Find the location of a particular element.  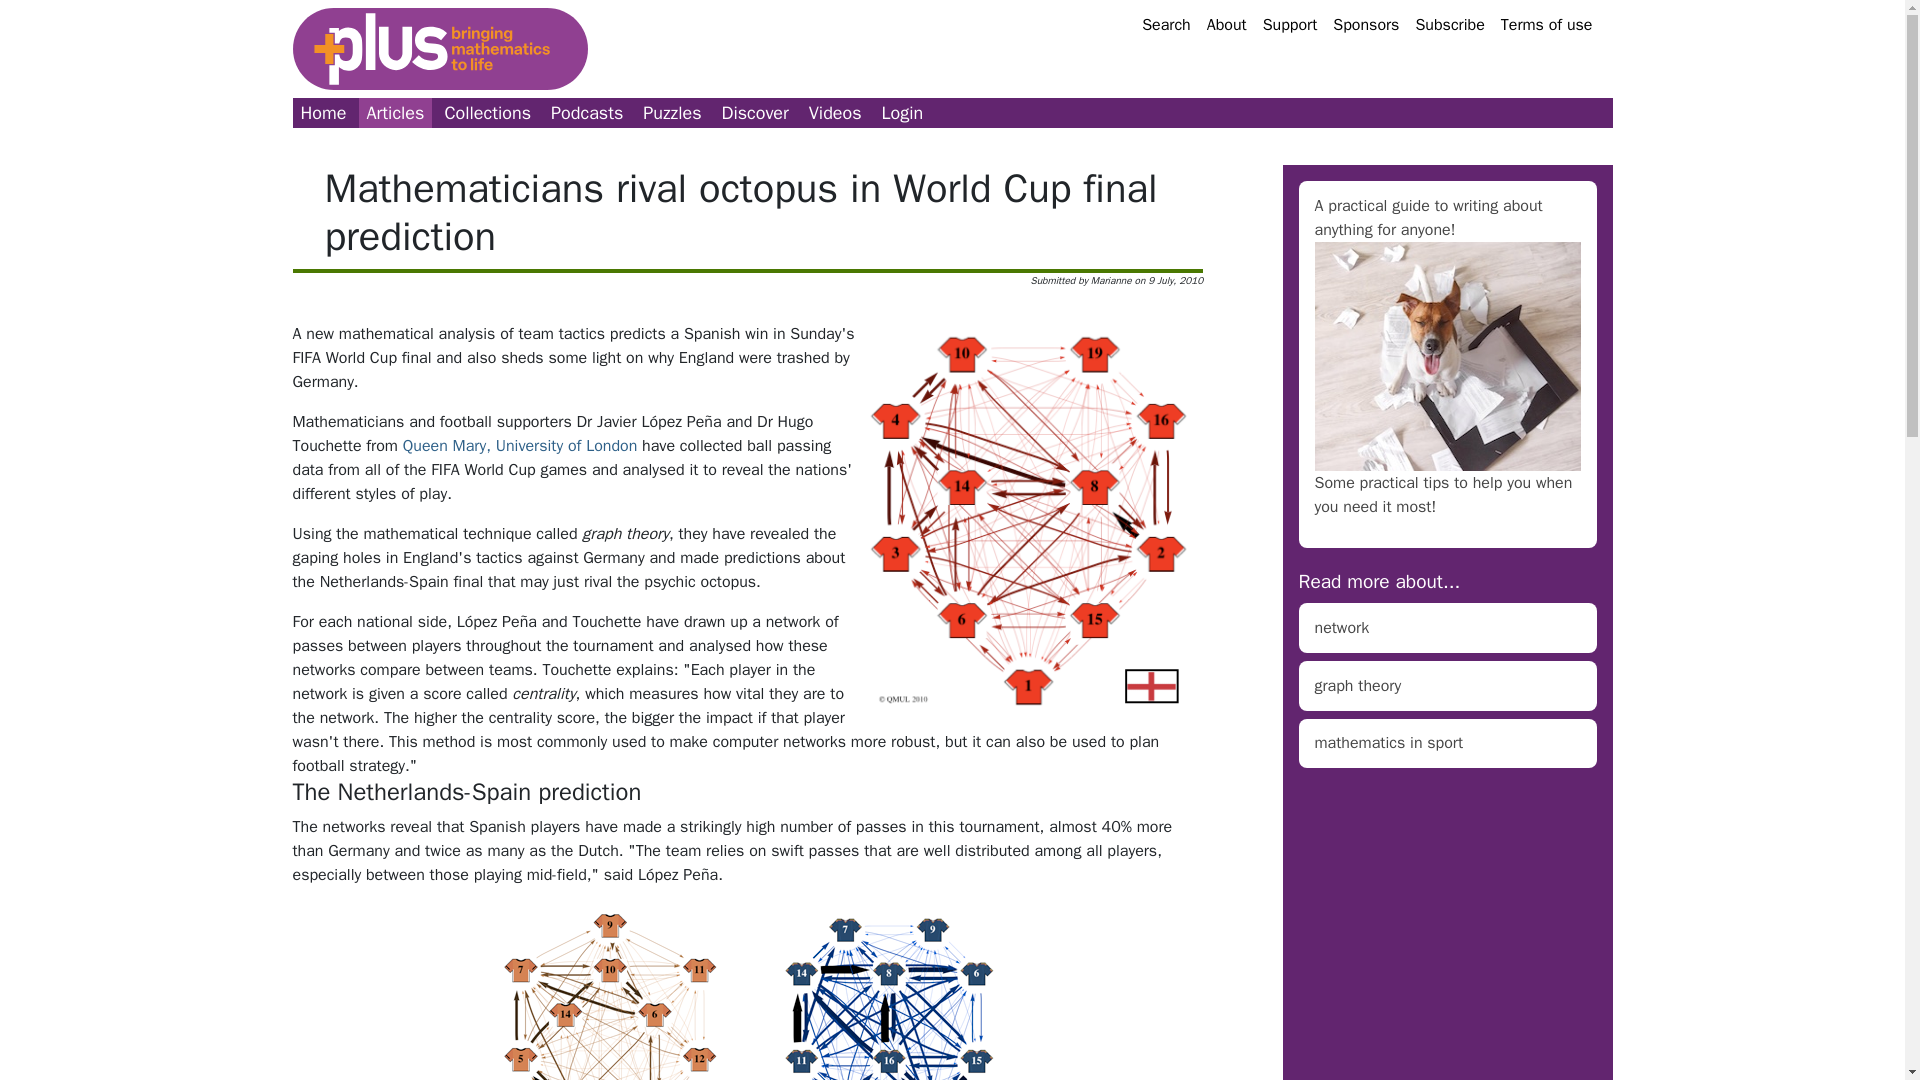

Podcasts is located at coordinates (587, 113).